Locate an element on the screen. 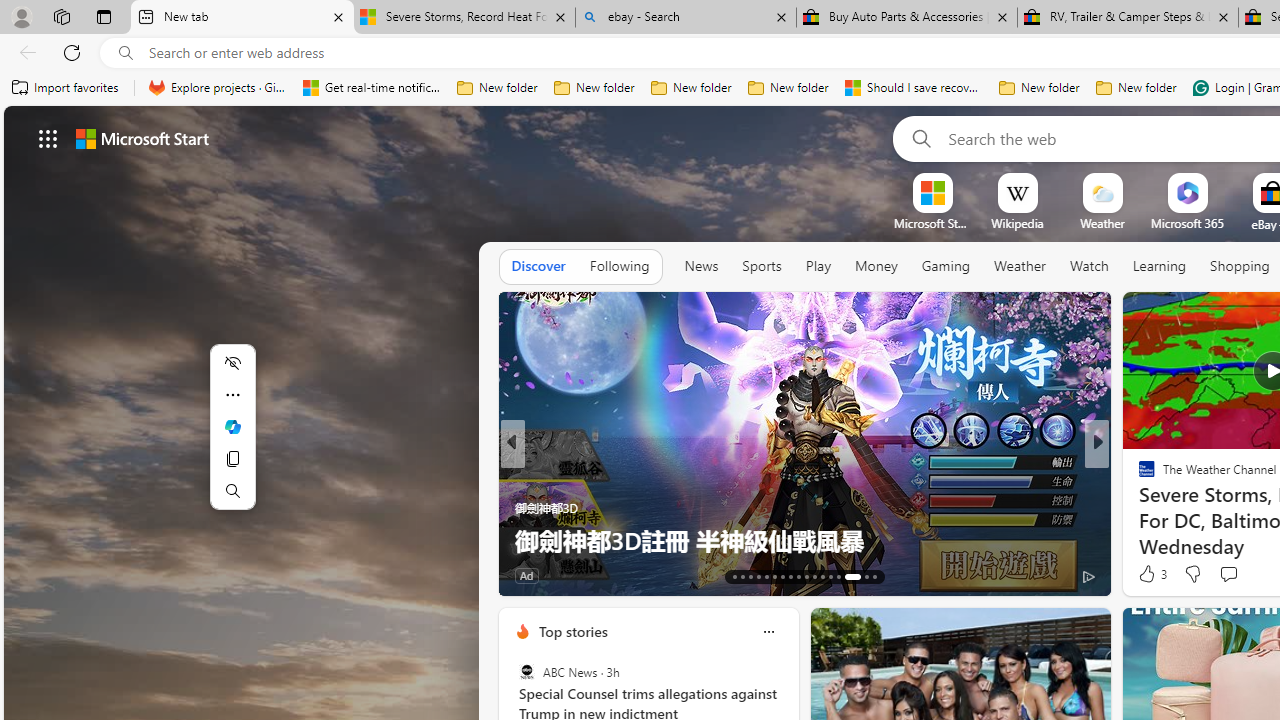 The height and width of the screenshot is (720, 1280). AutomationID: tab-18 is located at coordinates (774, 576).